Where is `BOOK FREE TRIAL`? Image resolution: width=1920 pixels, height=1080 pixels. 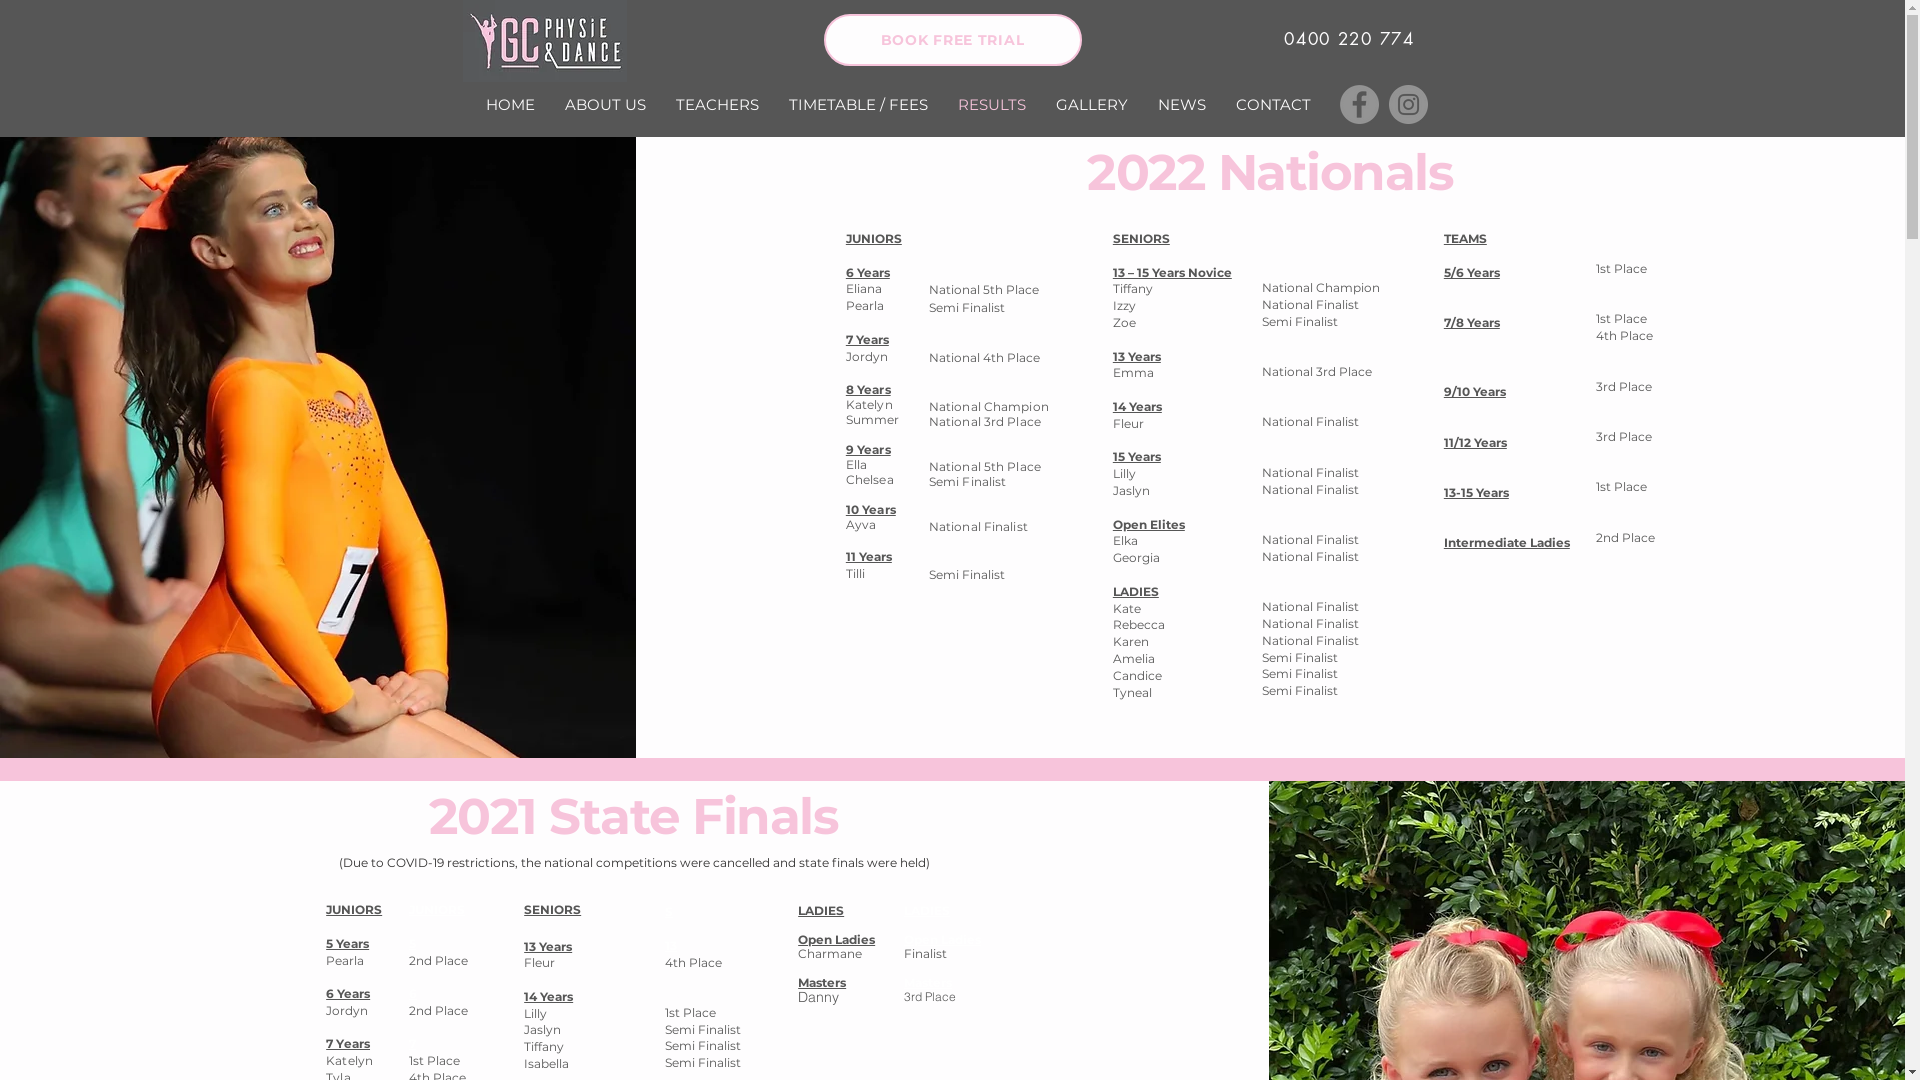 BOOK FREE TRIAL is located at coordinates (953, 40).